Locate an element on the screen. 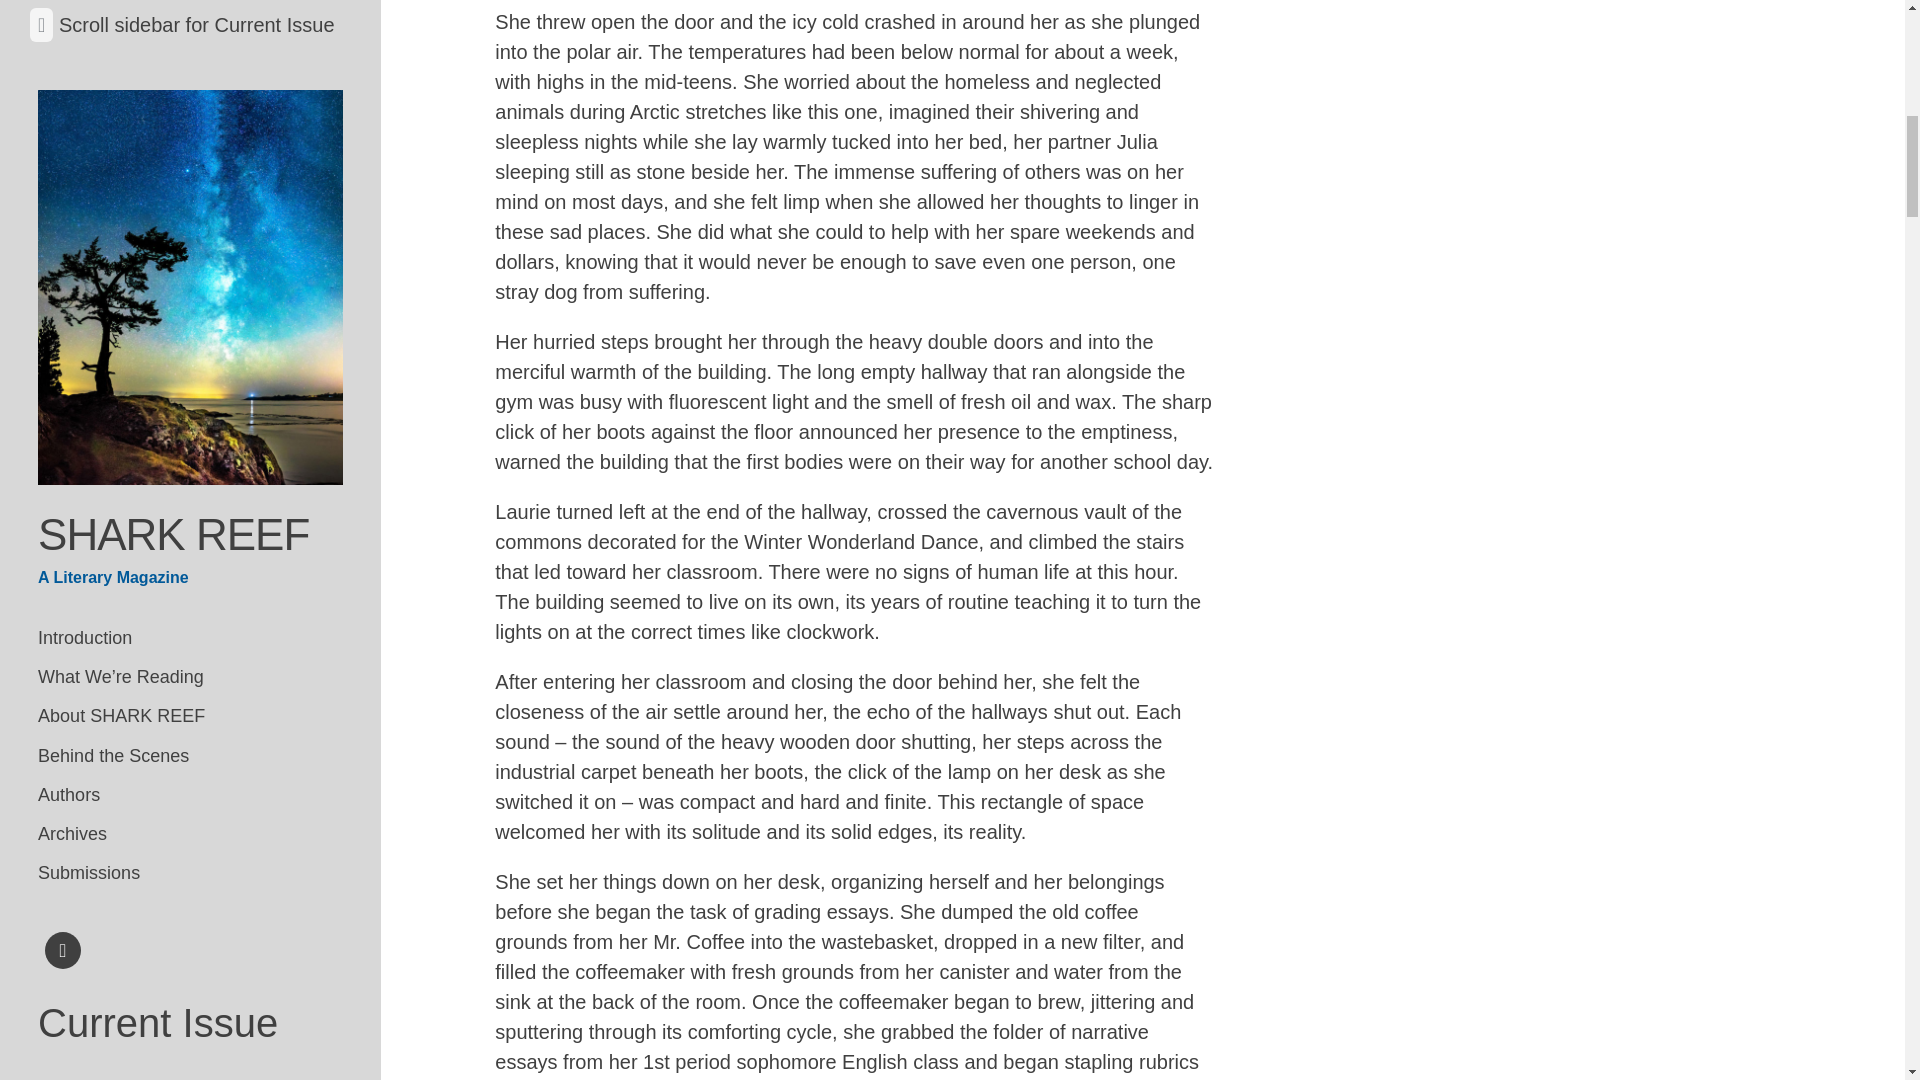 This screenshot has height=1080, width=1920. Linda Conroy is located at coordinates (203, 624).